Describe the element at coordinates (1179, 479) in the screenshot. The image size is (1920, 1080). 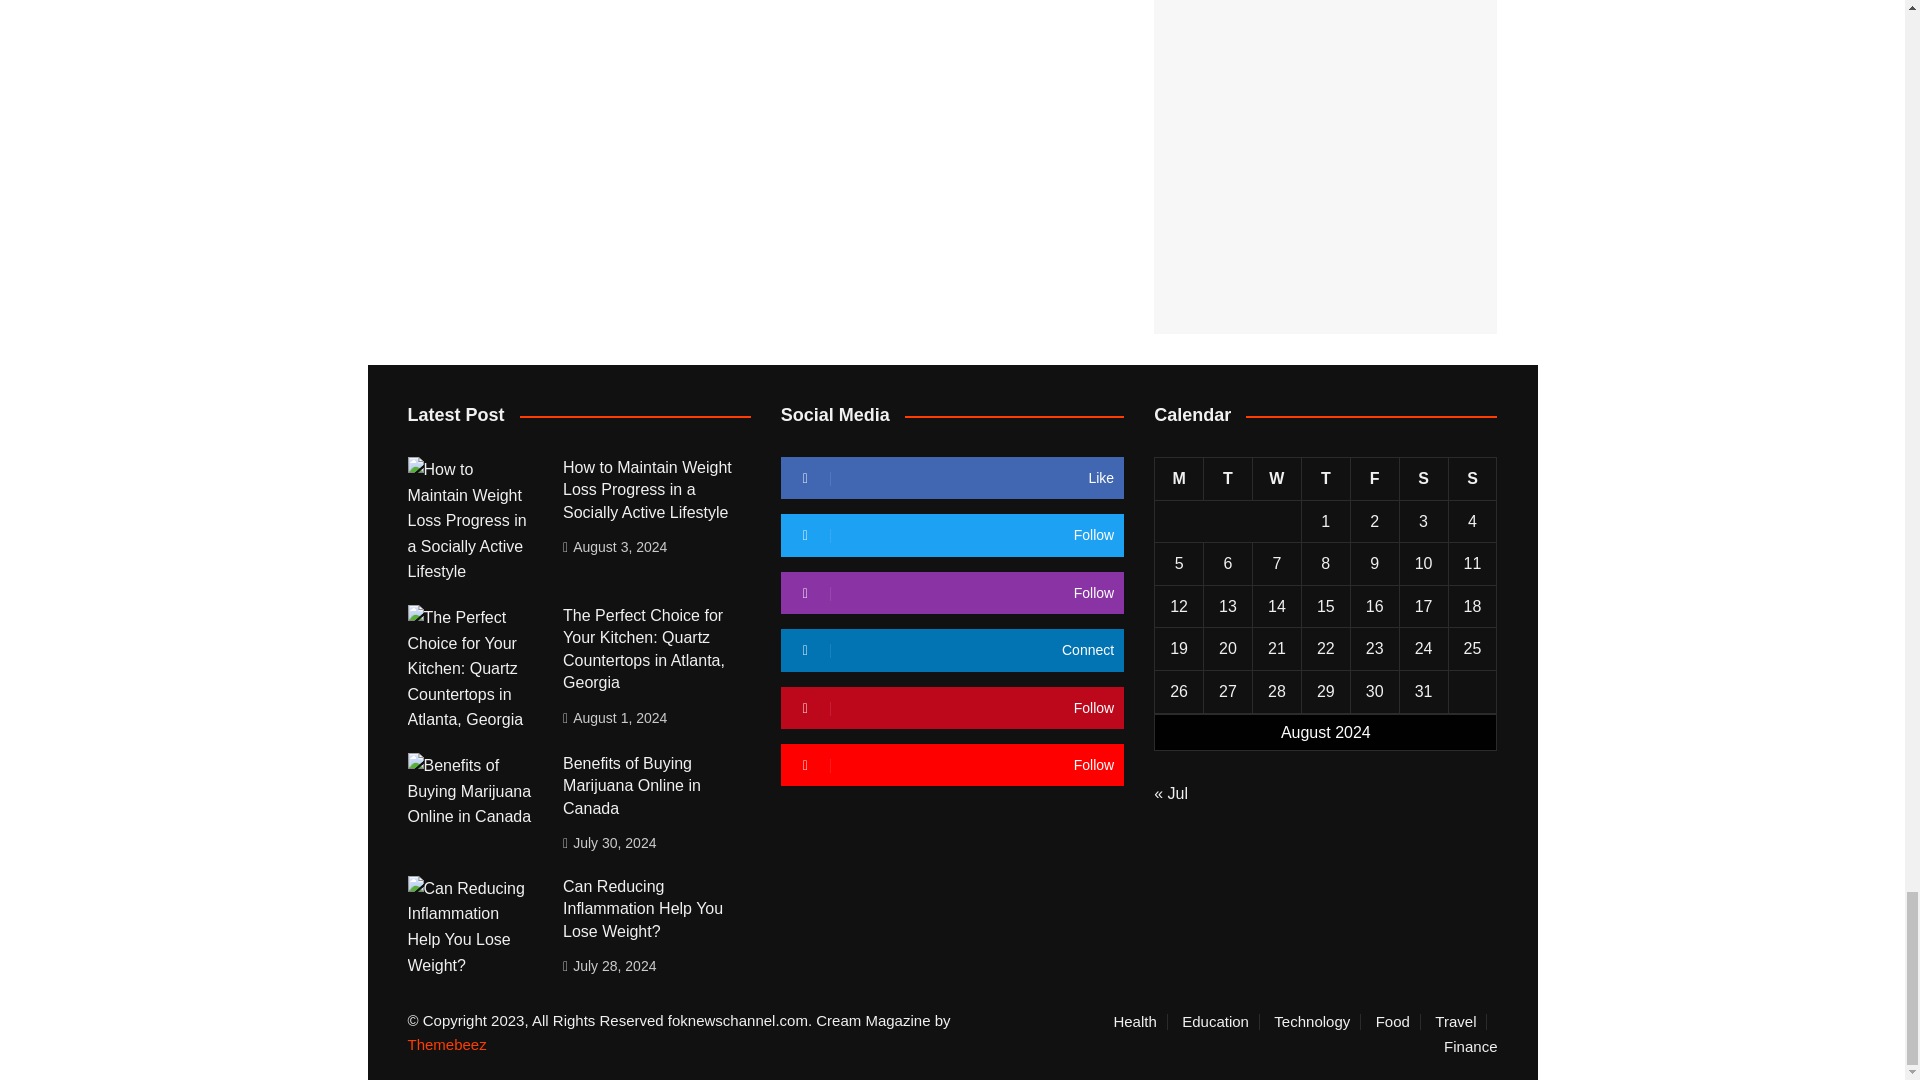
I see `Monday` at that location.